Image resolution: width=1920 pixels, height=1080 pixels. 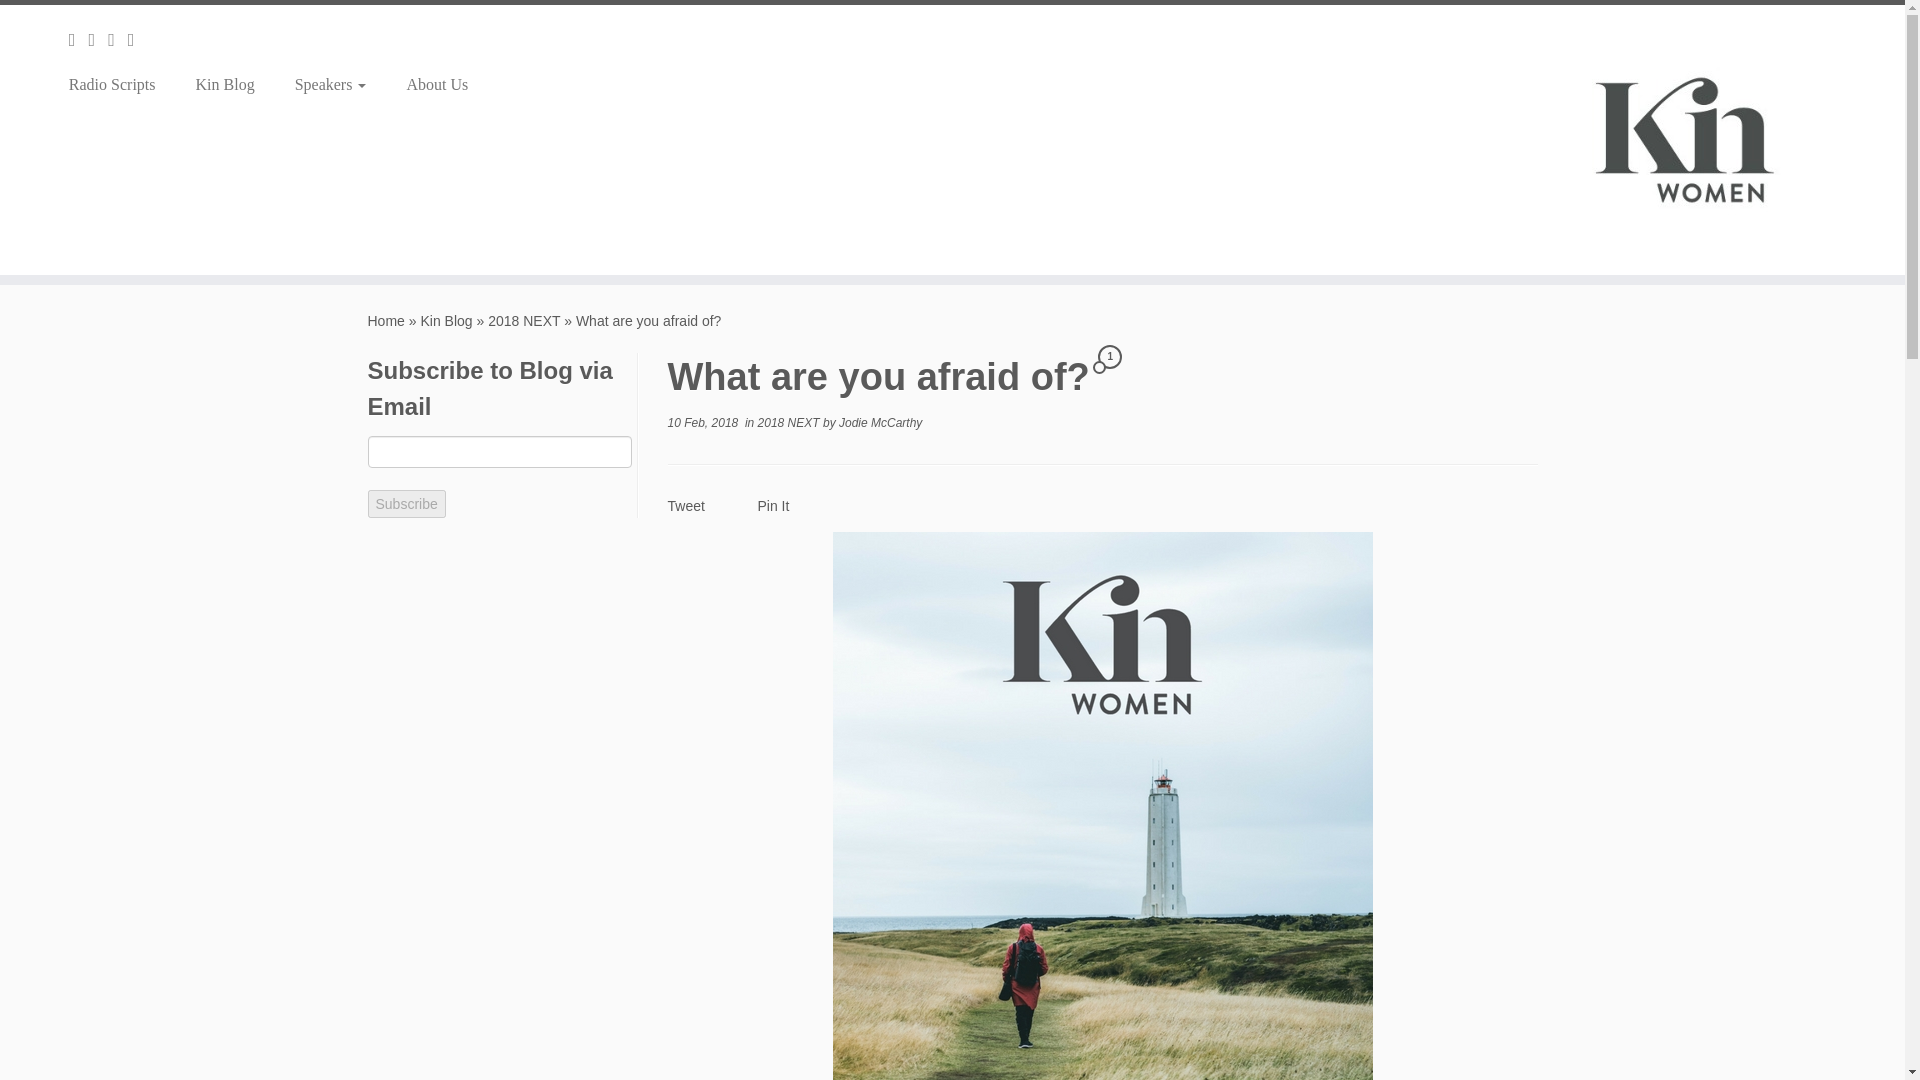 I want to click on View all posts by Jodie McCarthy, so click(x=880, y=422).